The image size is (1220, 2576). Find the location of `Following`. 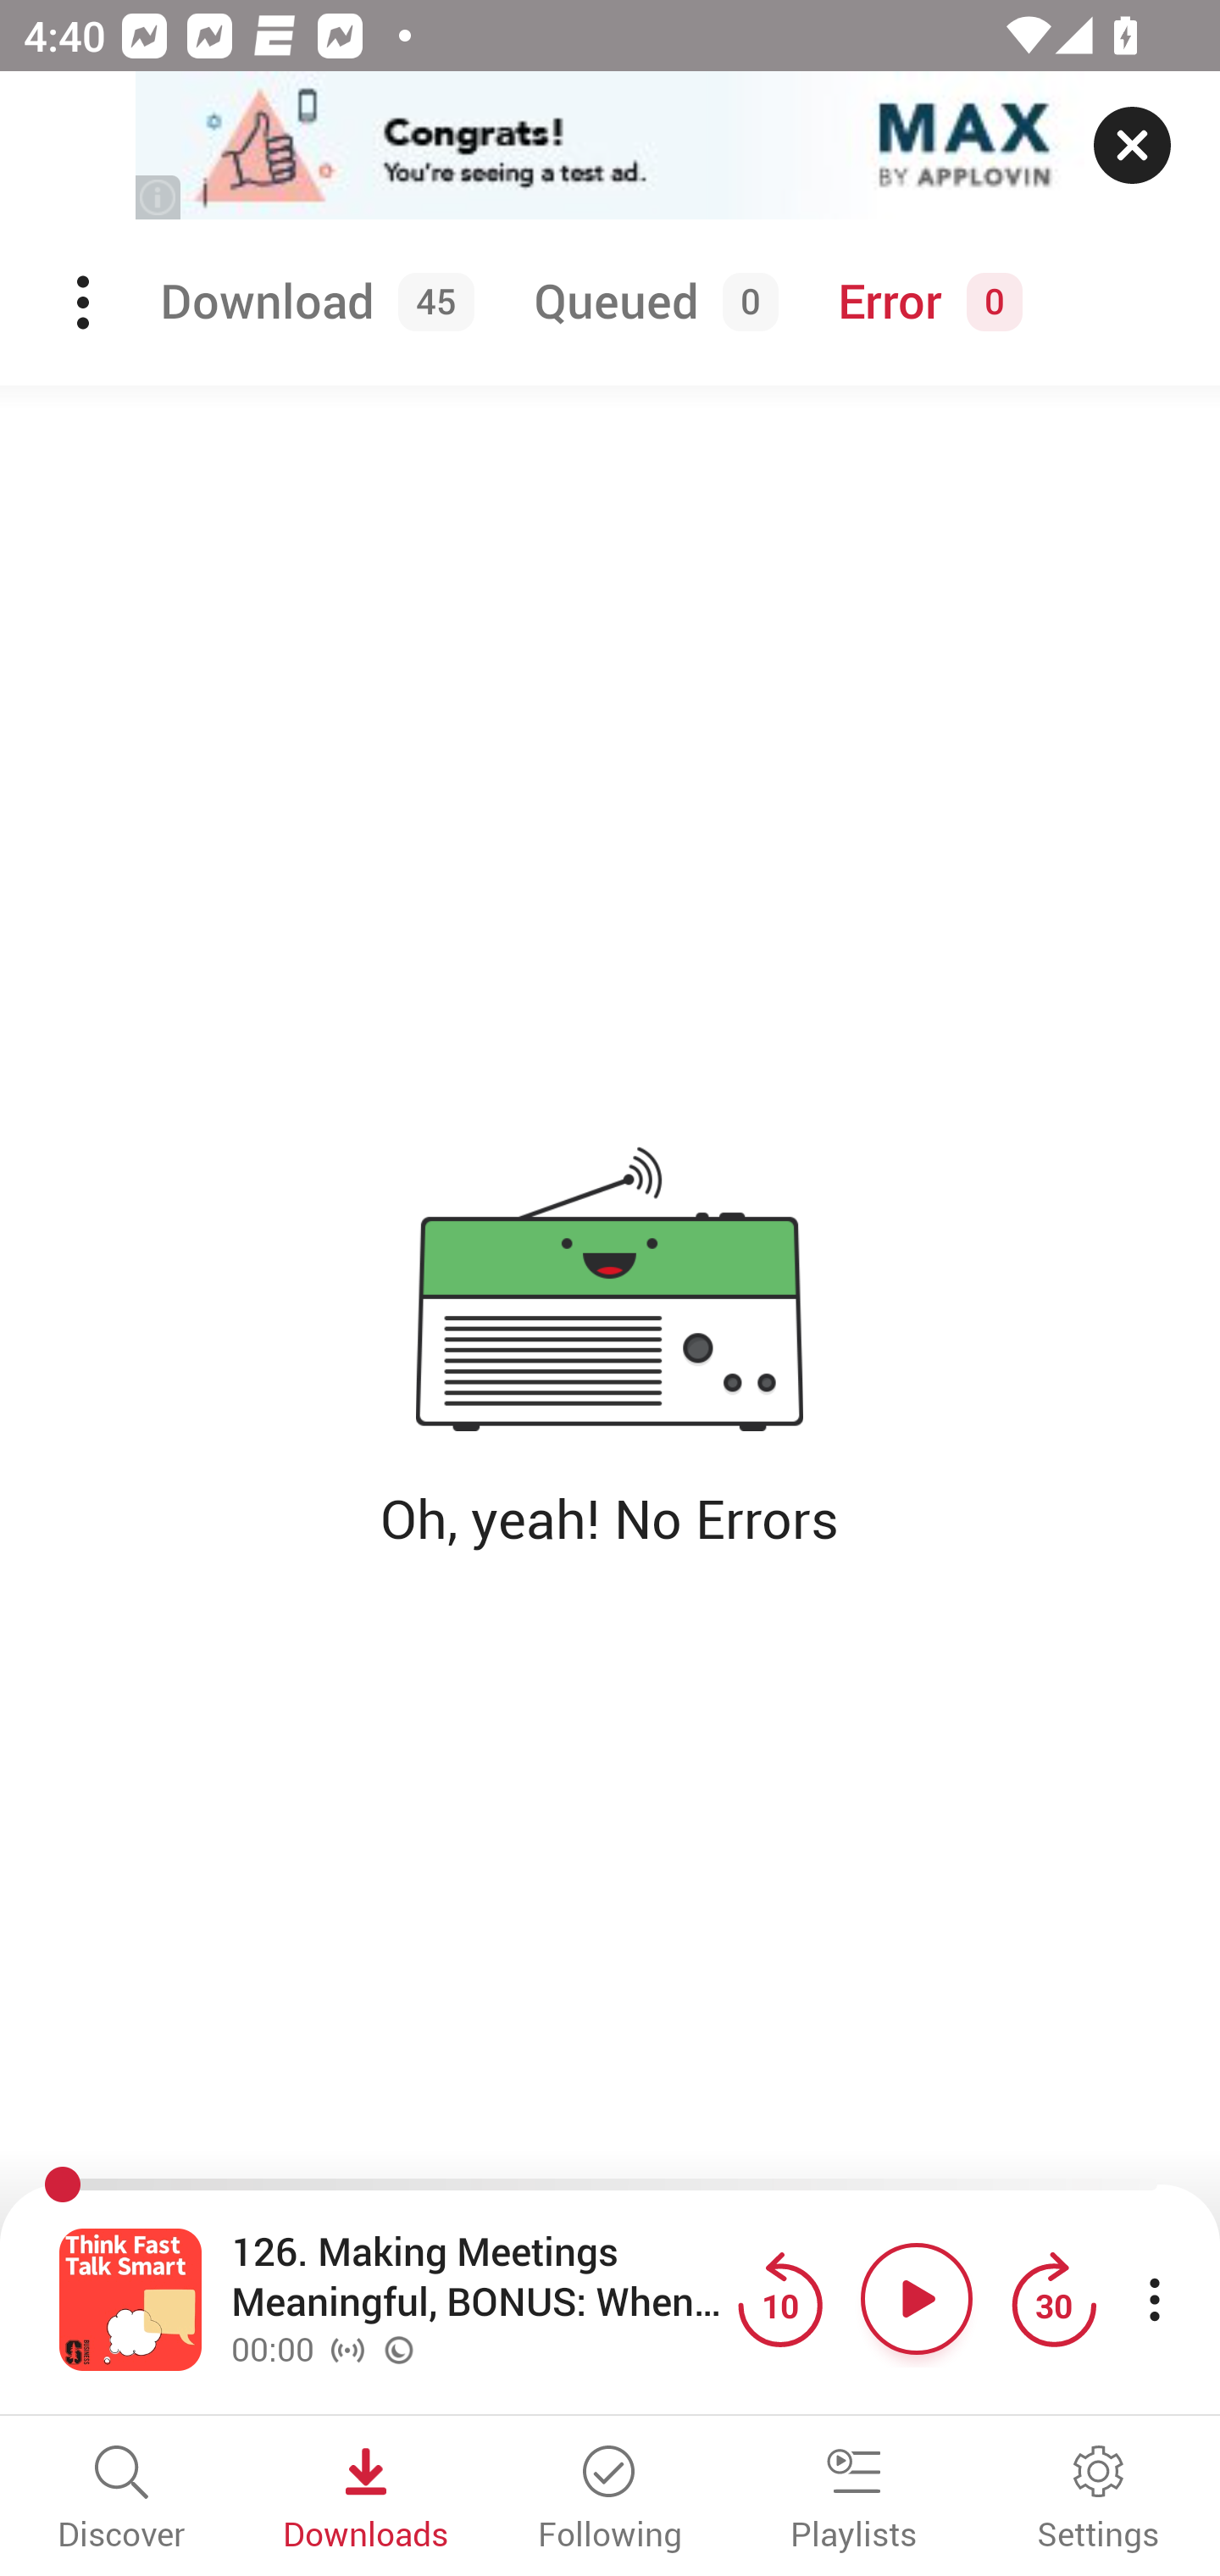

Following is located at coordinates (610, 2500).